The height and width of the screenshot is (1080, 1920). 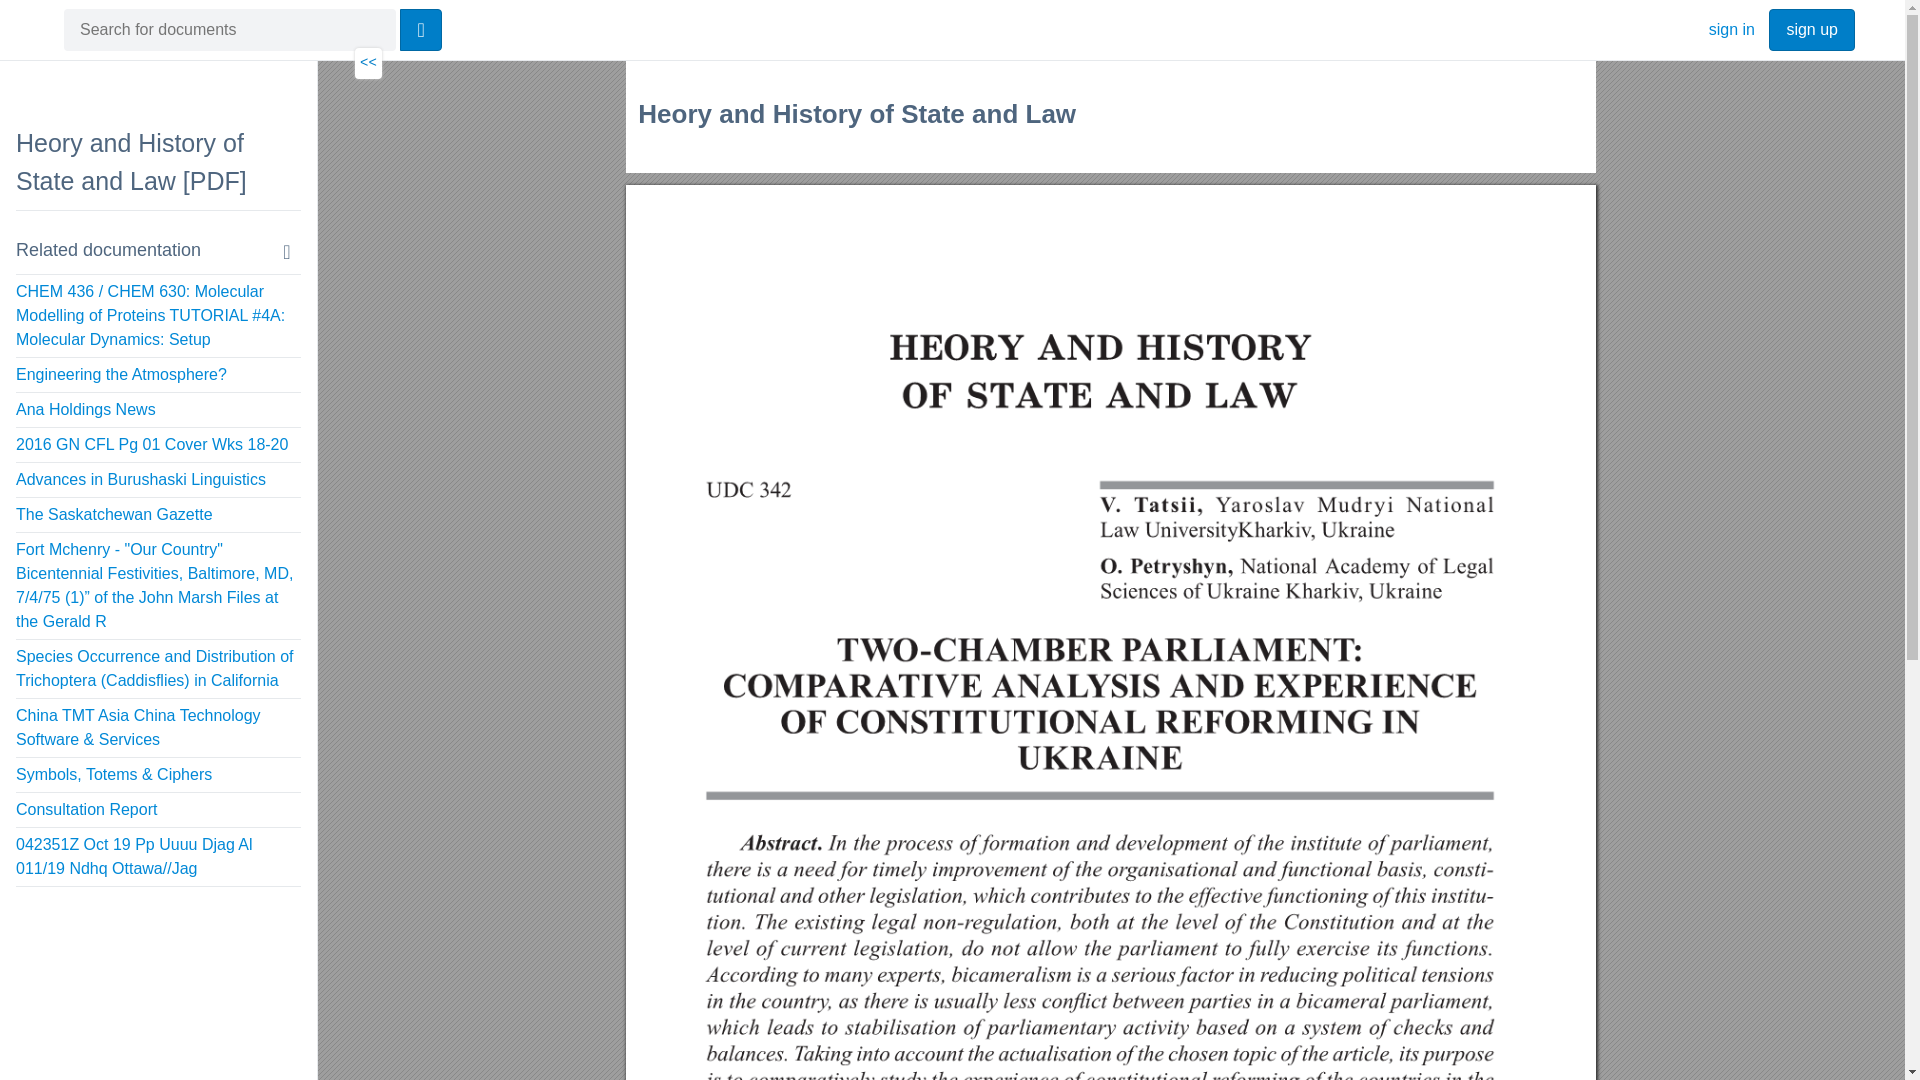 I want to click on sign up, so click(x=1811, y=29).